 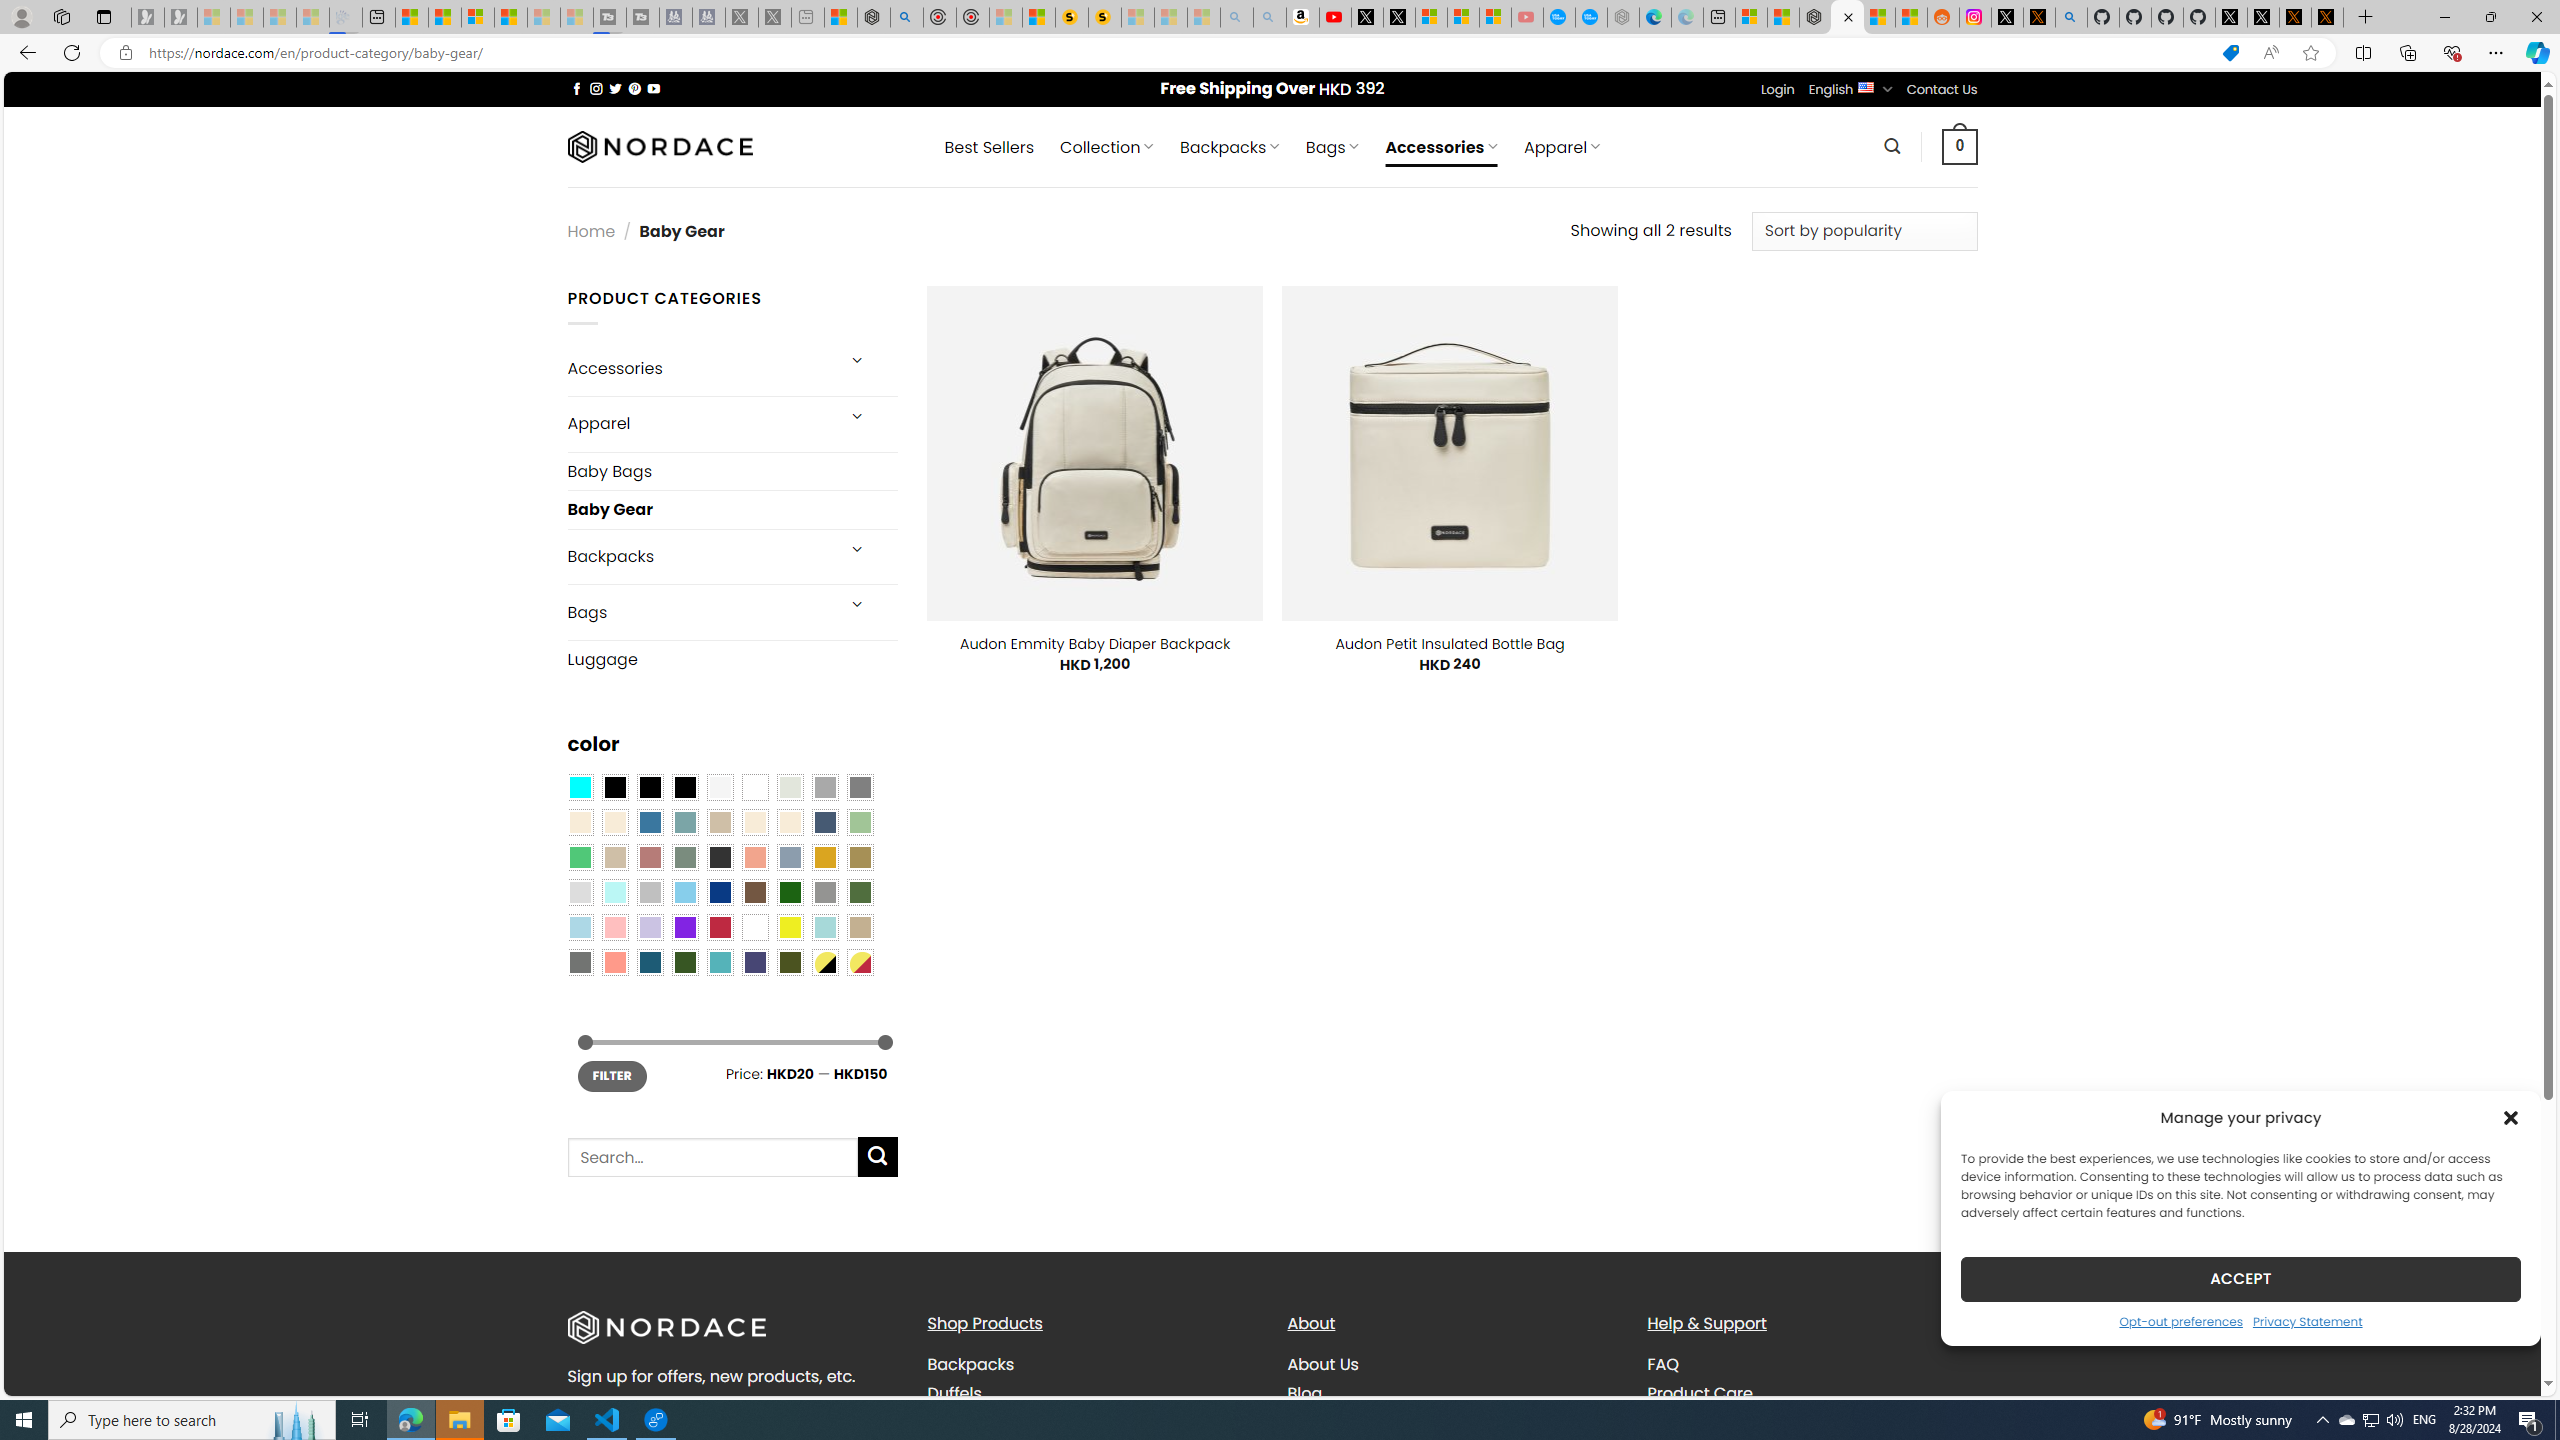 I want to click on Light Purple, so click(x=650, y=927).